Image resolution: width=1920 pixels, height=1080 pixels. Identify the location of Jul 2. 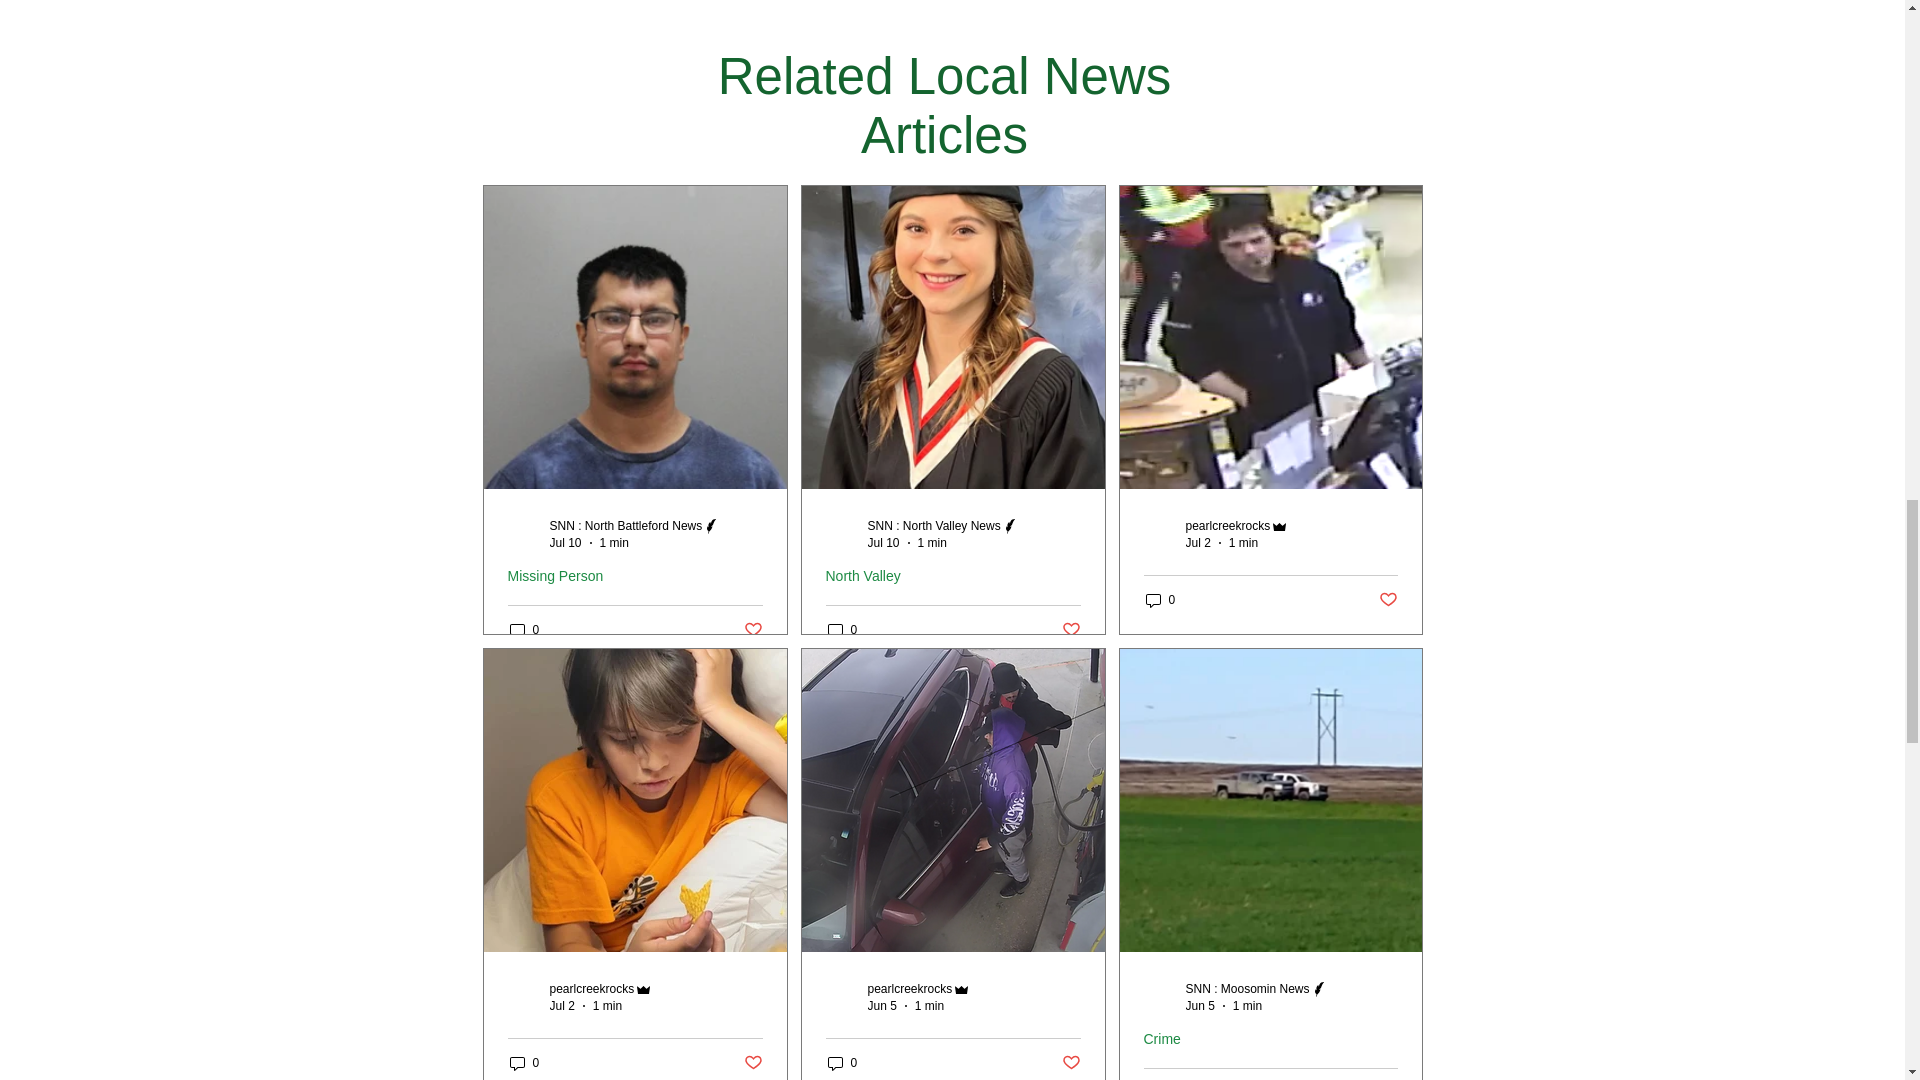
(1198, 542).